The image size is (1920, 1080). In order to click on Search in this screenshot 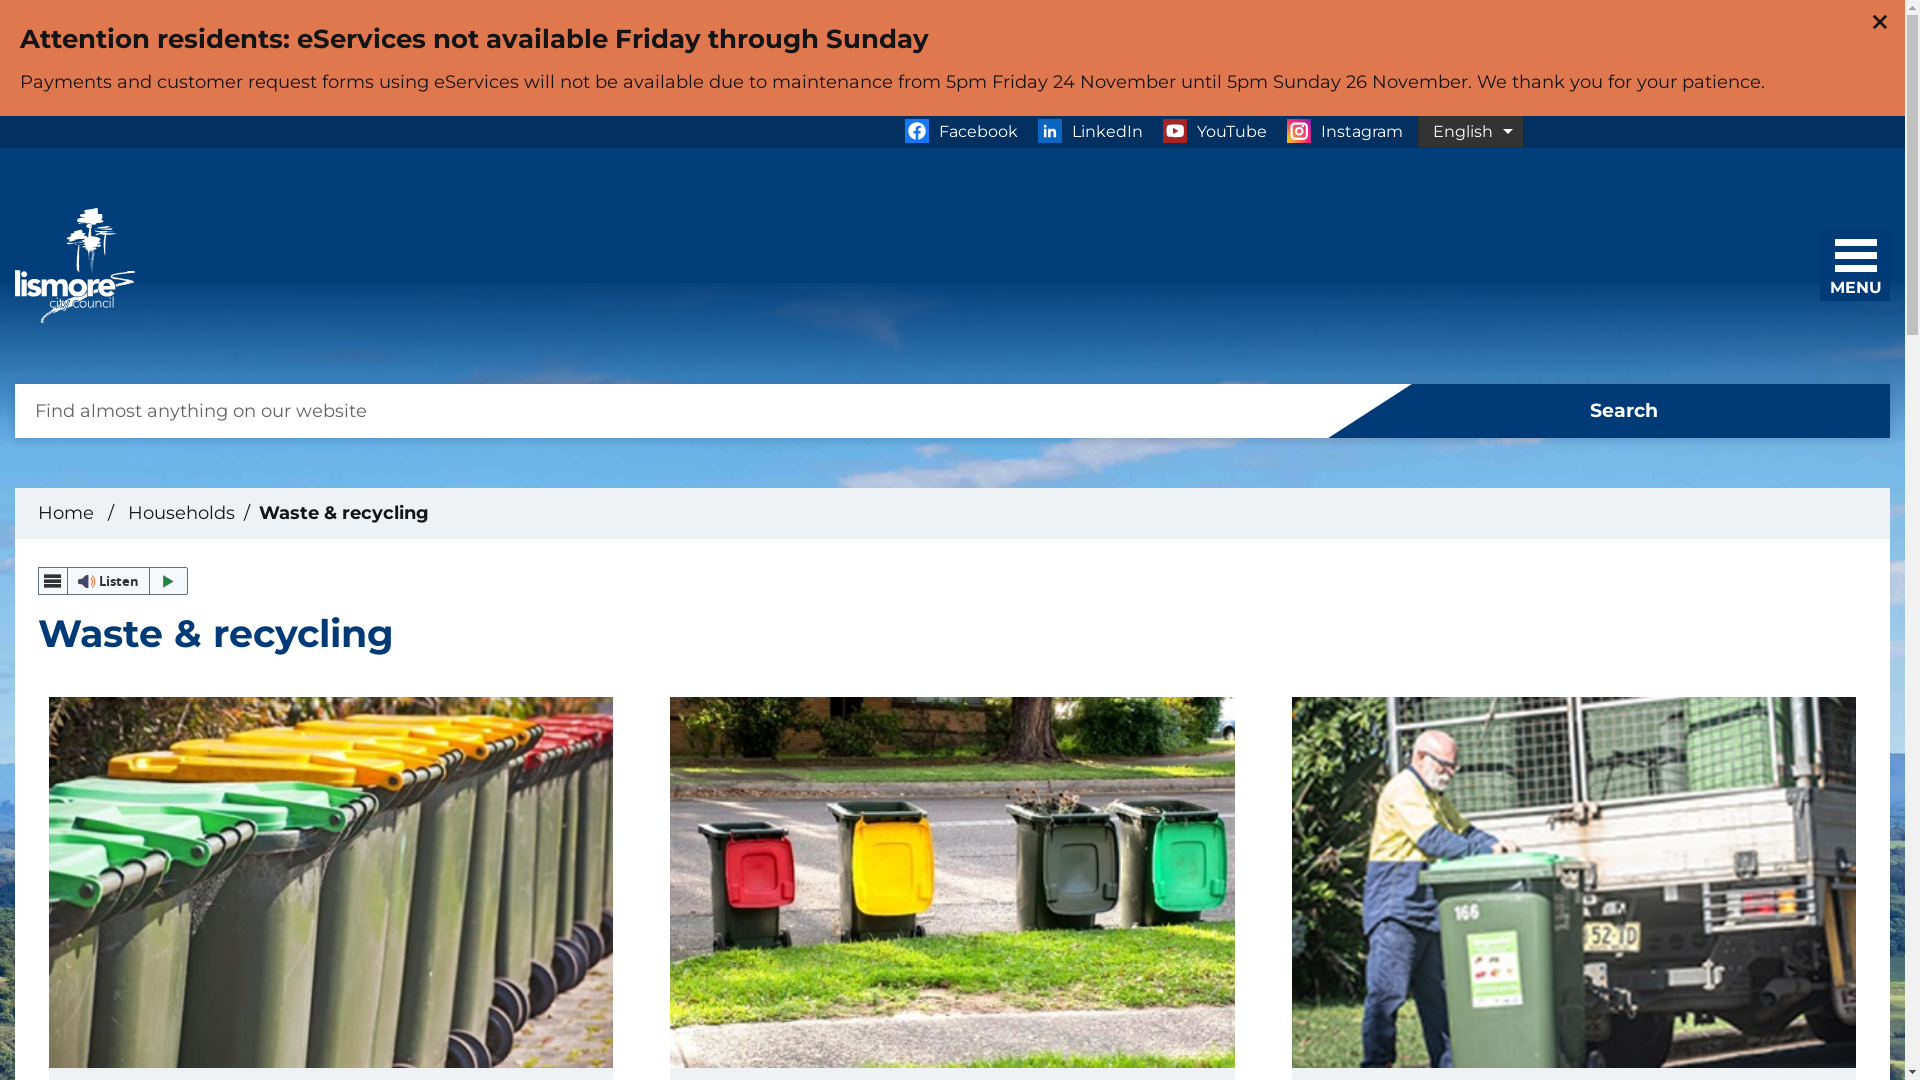, I will do `click(1610, 411)`.